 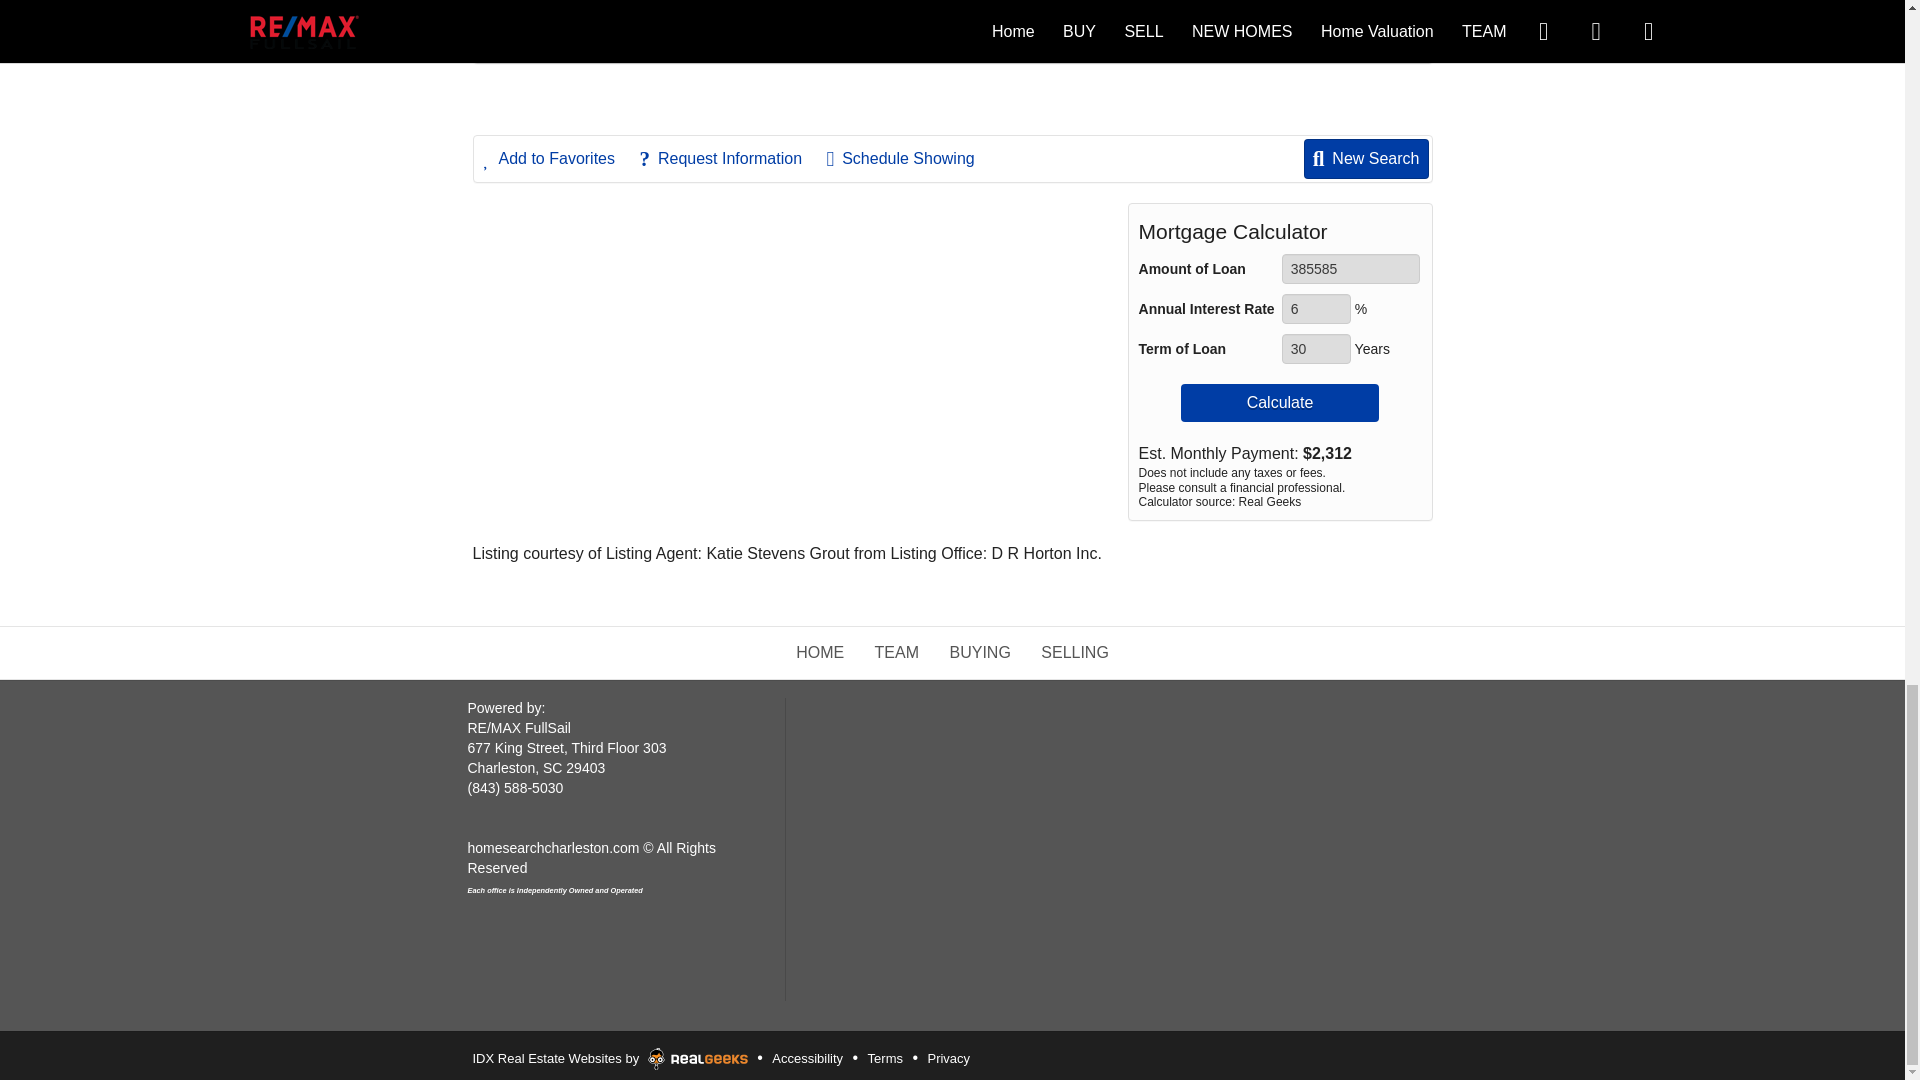 What do you see at coordinates (1351, 268) in the screenshot?
I see `385585` at bounding box center [1351, 268].